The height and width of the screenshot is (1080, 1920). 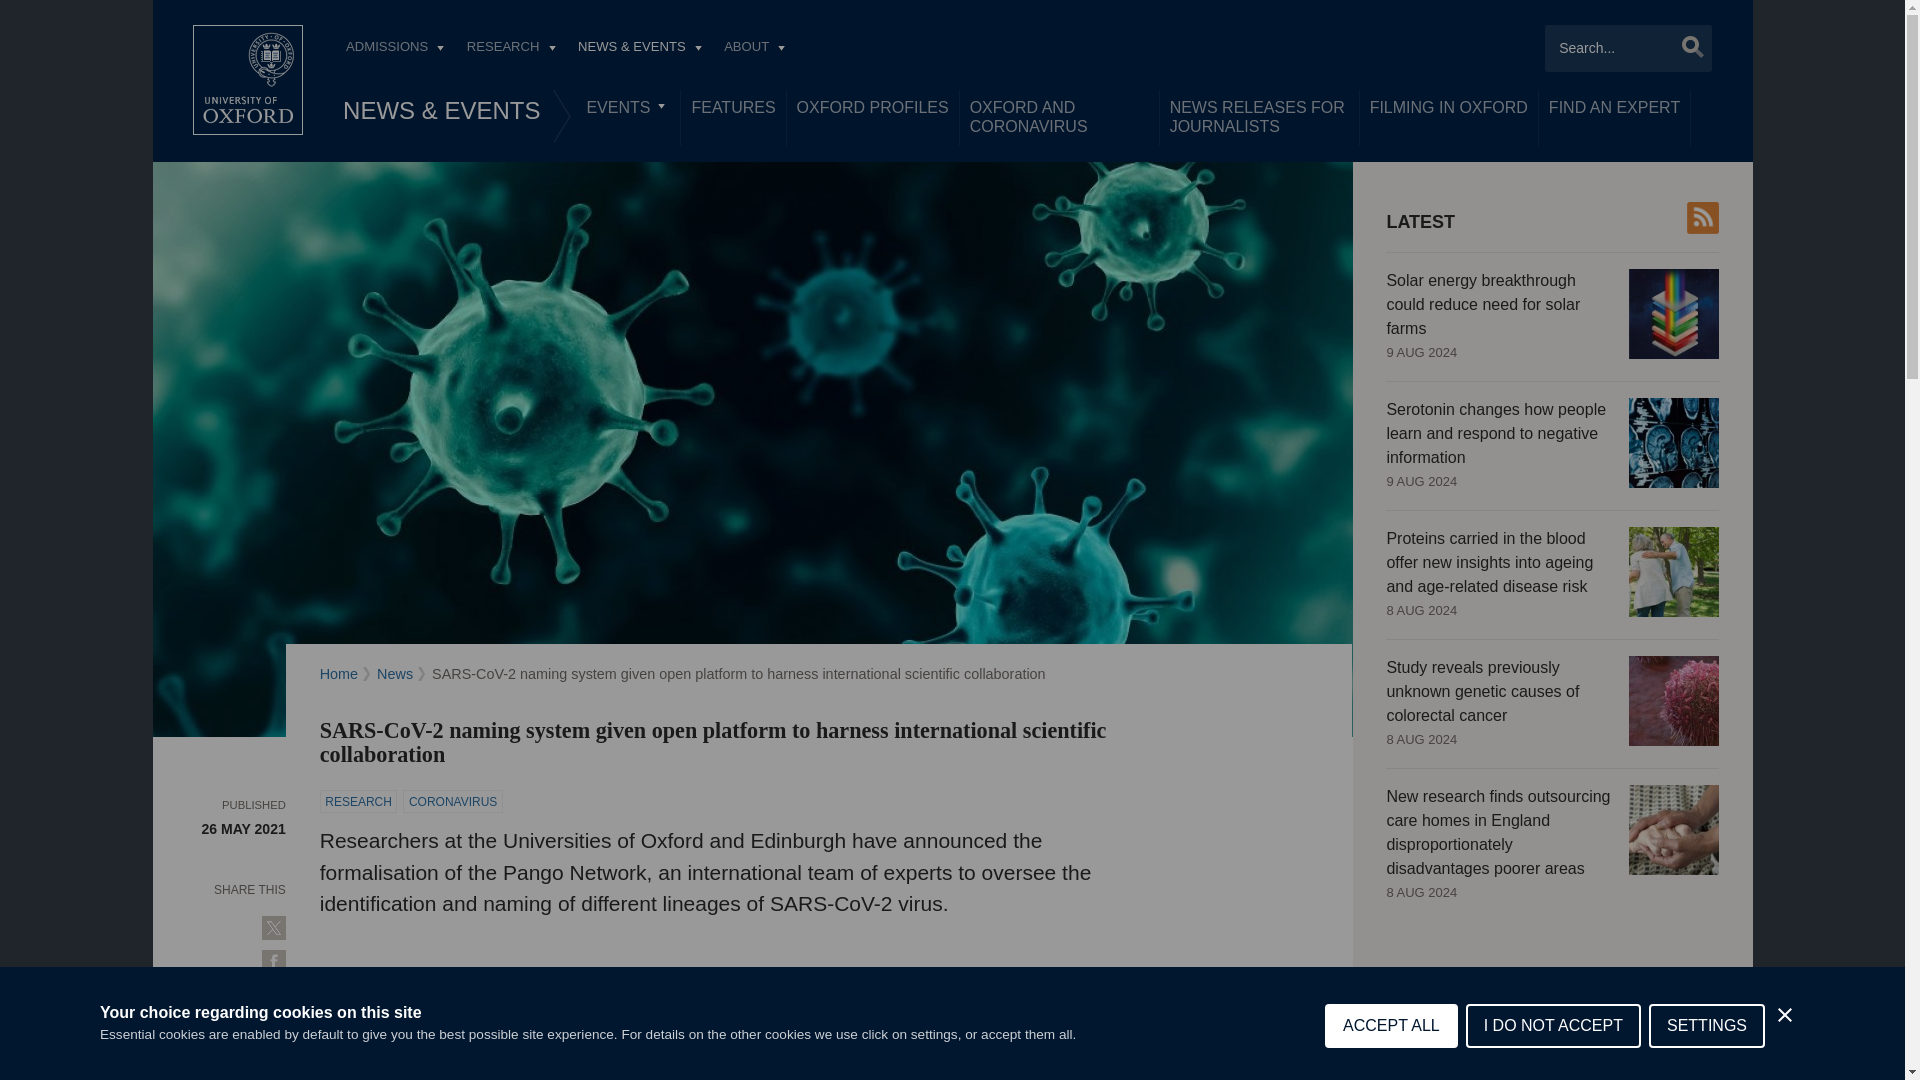 I want to click on Enter the terms you wish to search for., so click(x=1628, y=48).